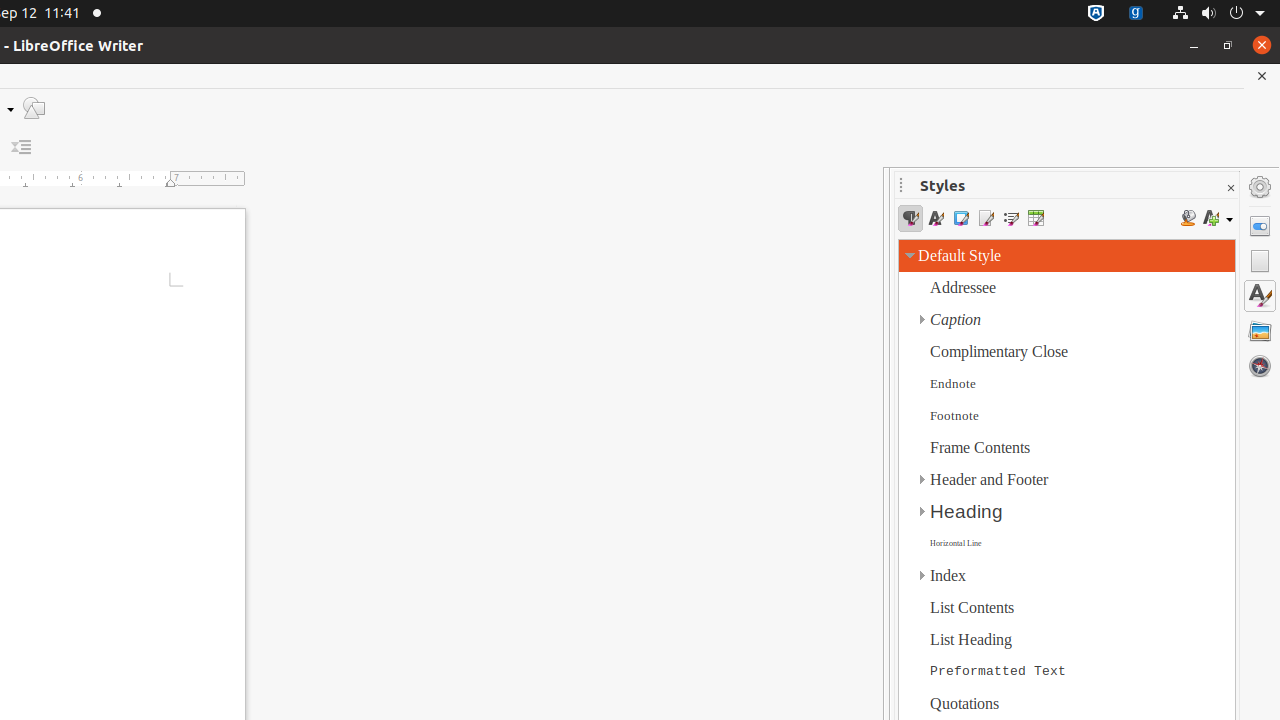 This screenshot has width=1280, height=720. I want to click on org.kde.StatusNotifierItem-14077-1, so click(1136, 14).